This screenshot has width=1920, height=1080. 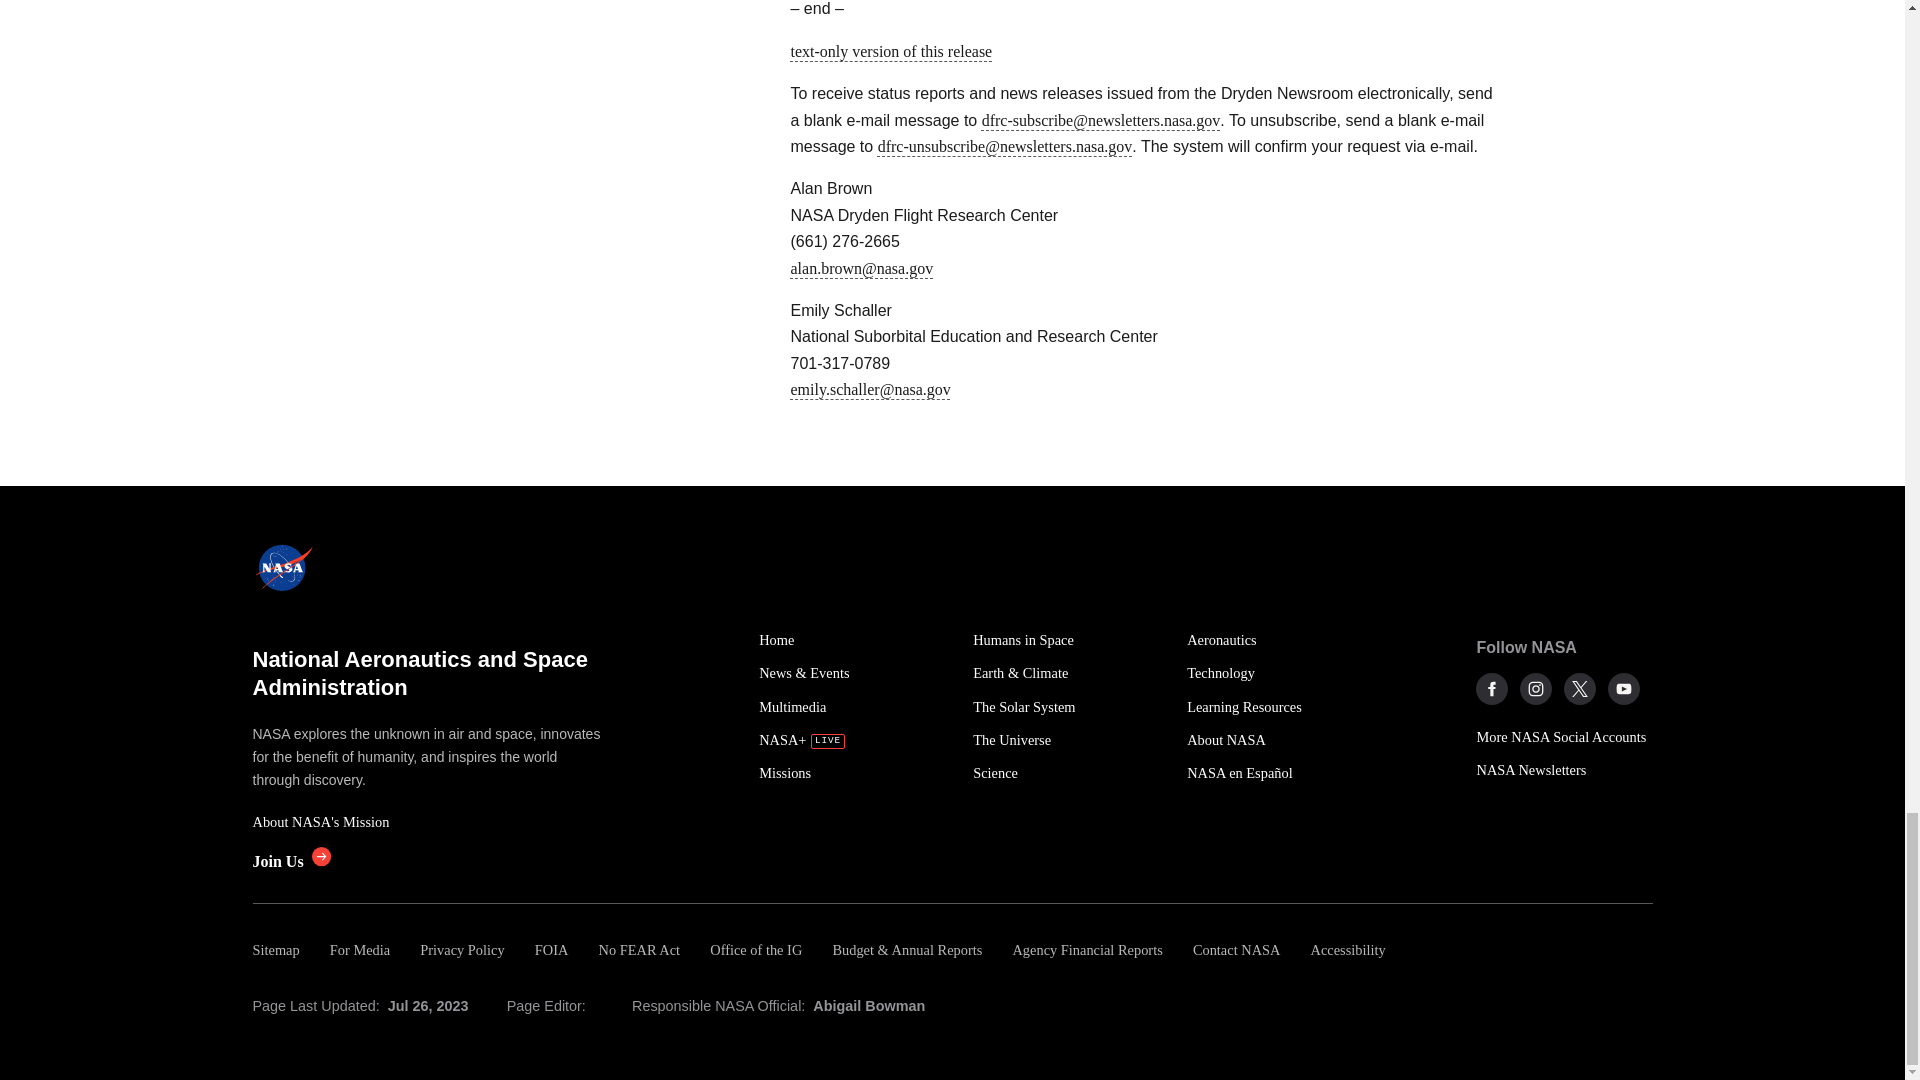 What do you see at coordinates (1536, 688) in the screenshot?
I see `NASA on Instagram` at bounding box center [1536, 688].